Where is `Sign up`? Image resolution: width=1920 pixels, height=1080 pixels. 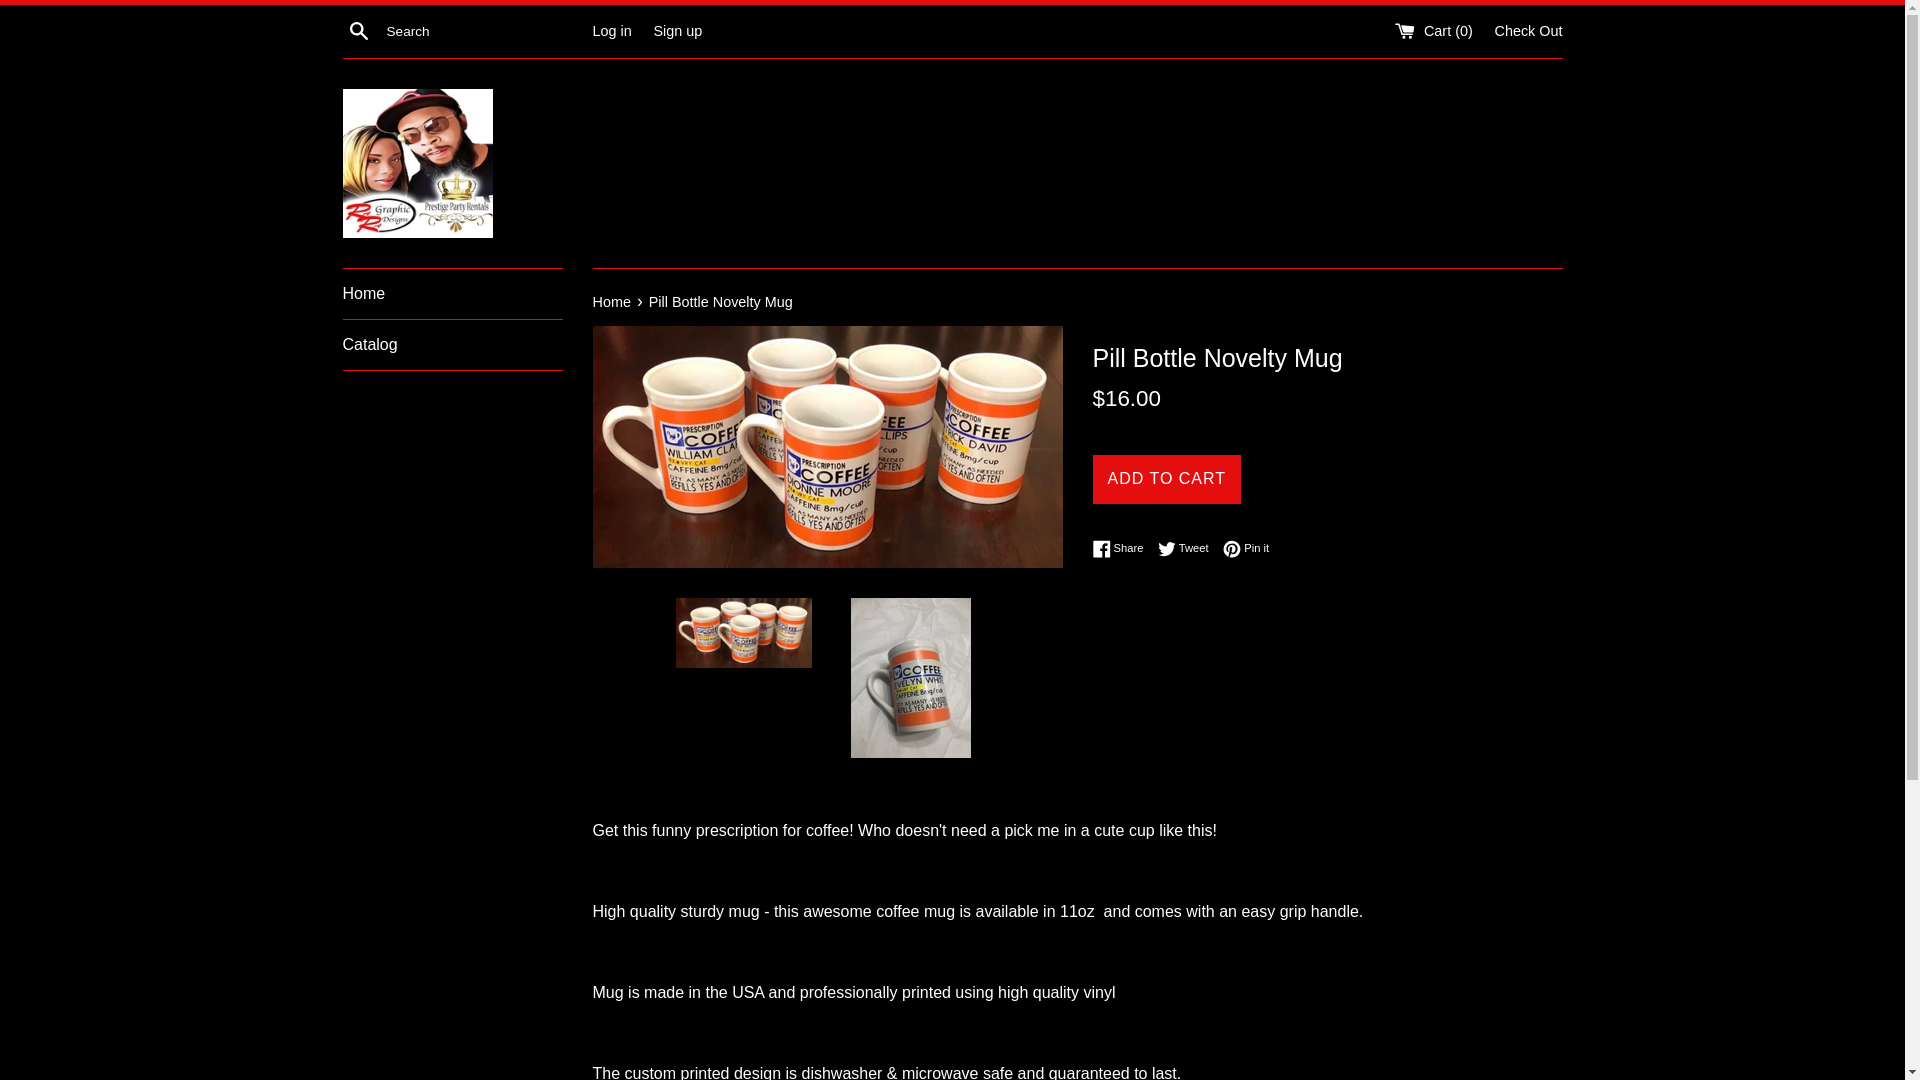
Sign up is located at coordinates (1122, 549).